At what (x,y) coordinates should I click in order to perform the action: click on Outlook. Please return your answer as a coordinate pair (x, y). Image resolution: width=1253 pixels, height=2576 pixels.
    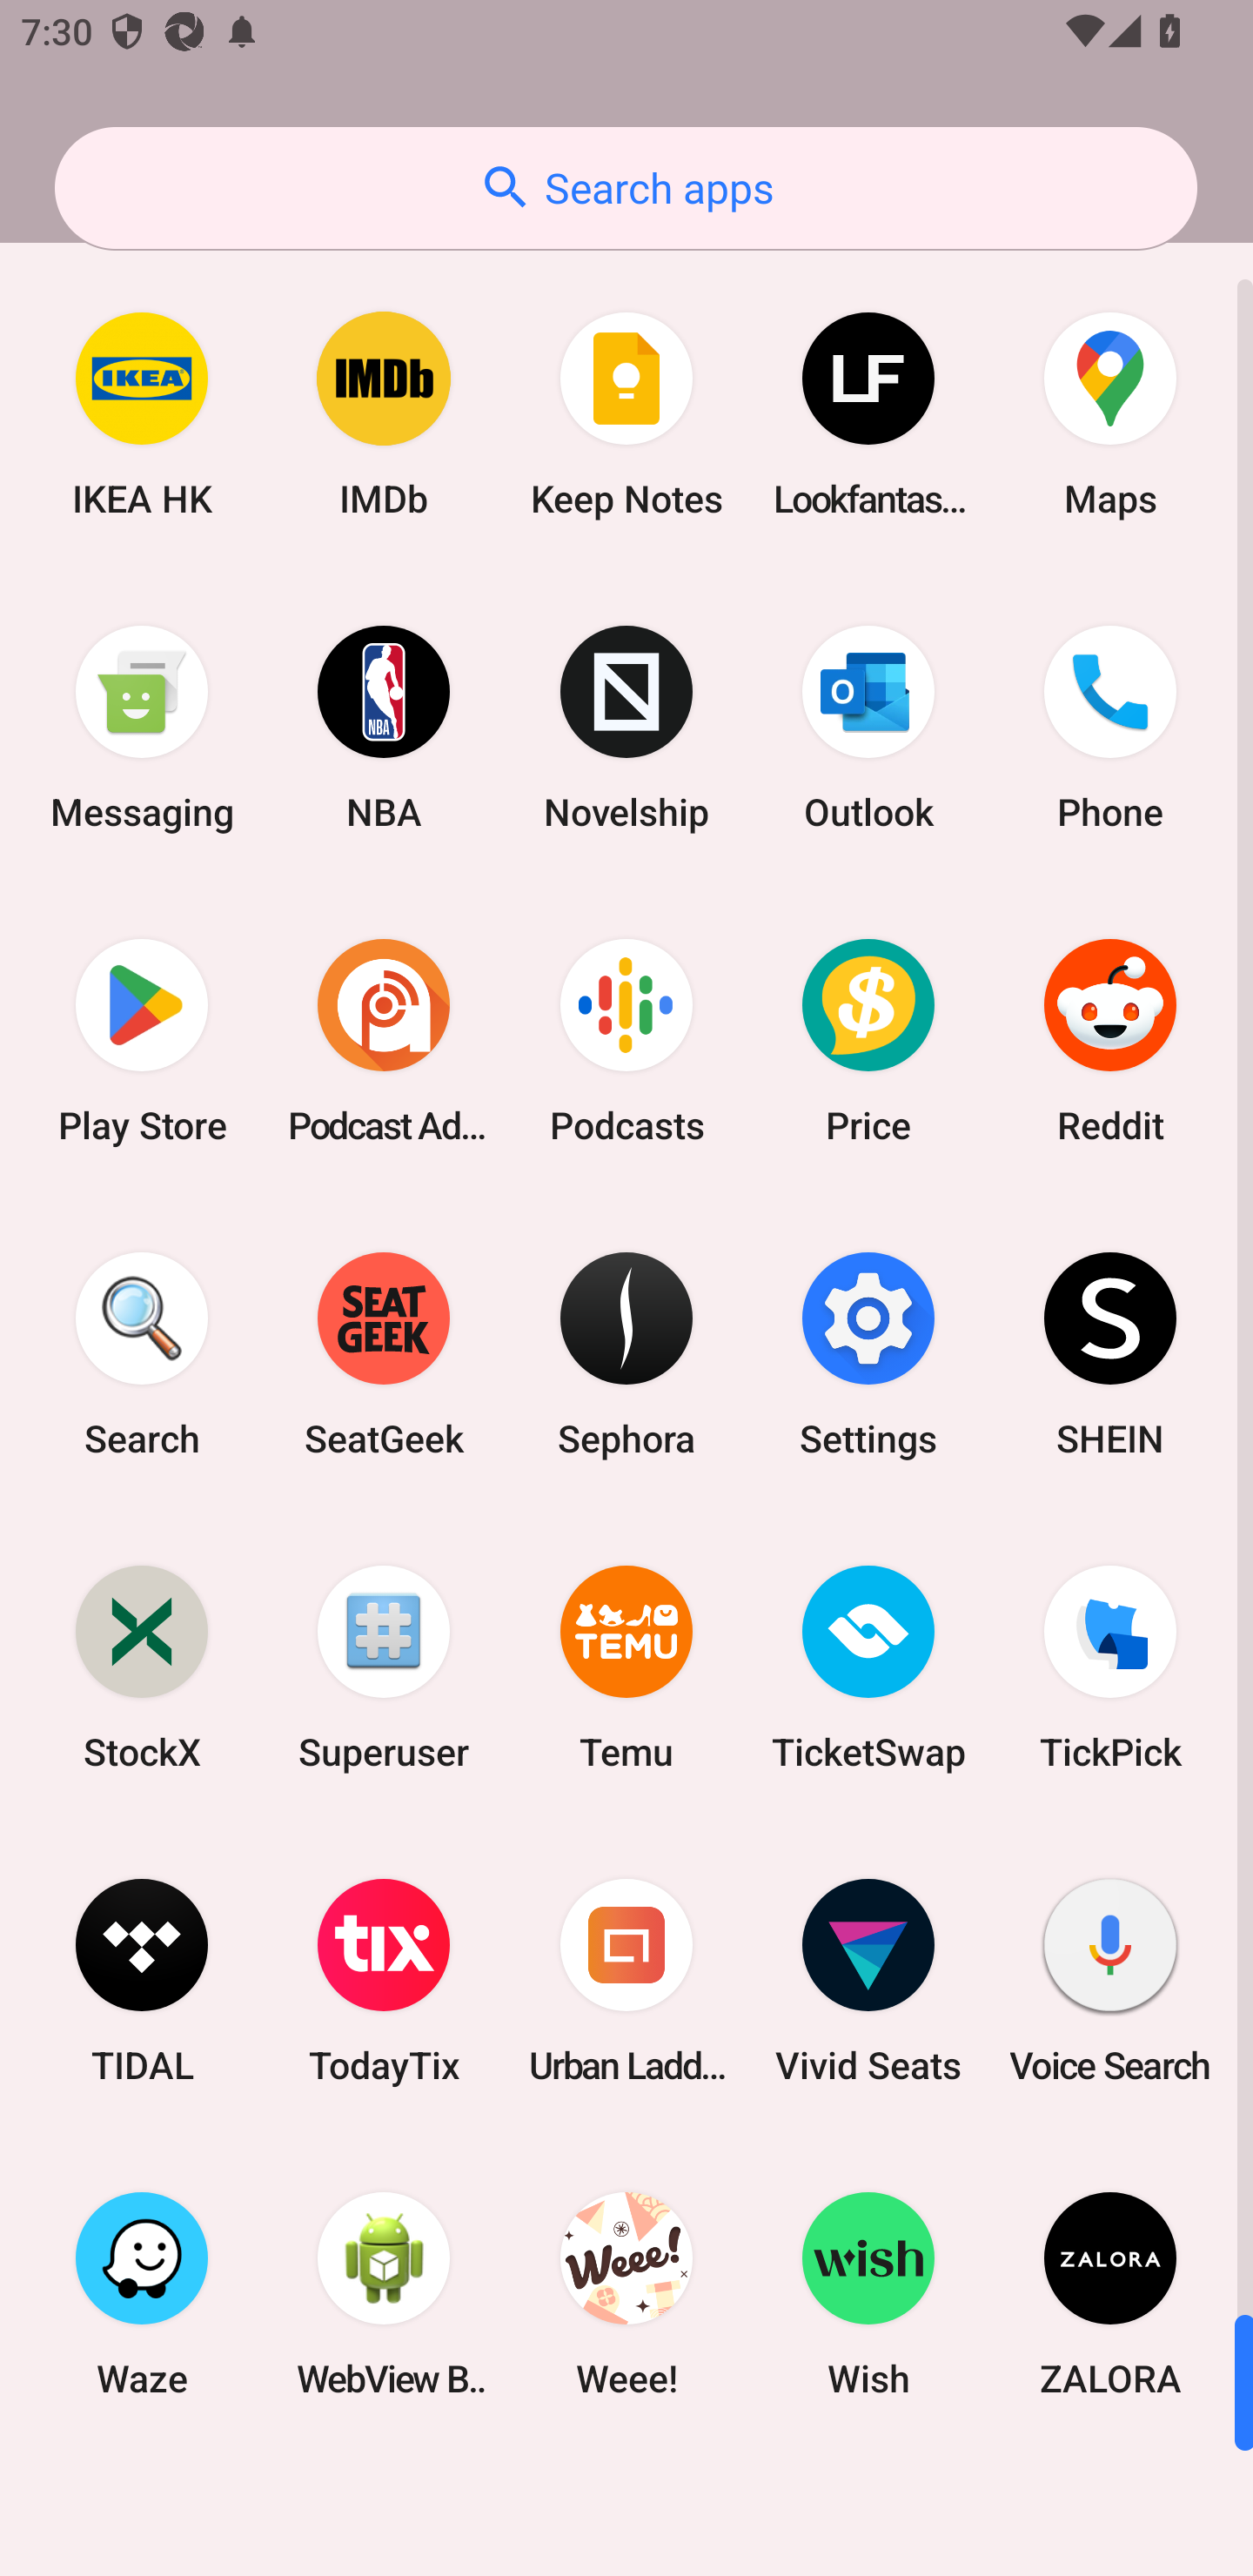
    Looking at the image, I should click on (868, 728).